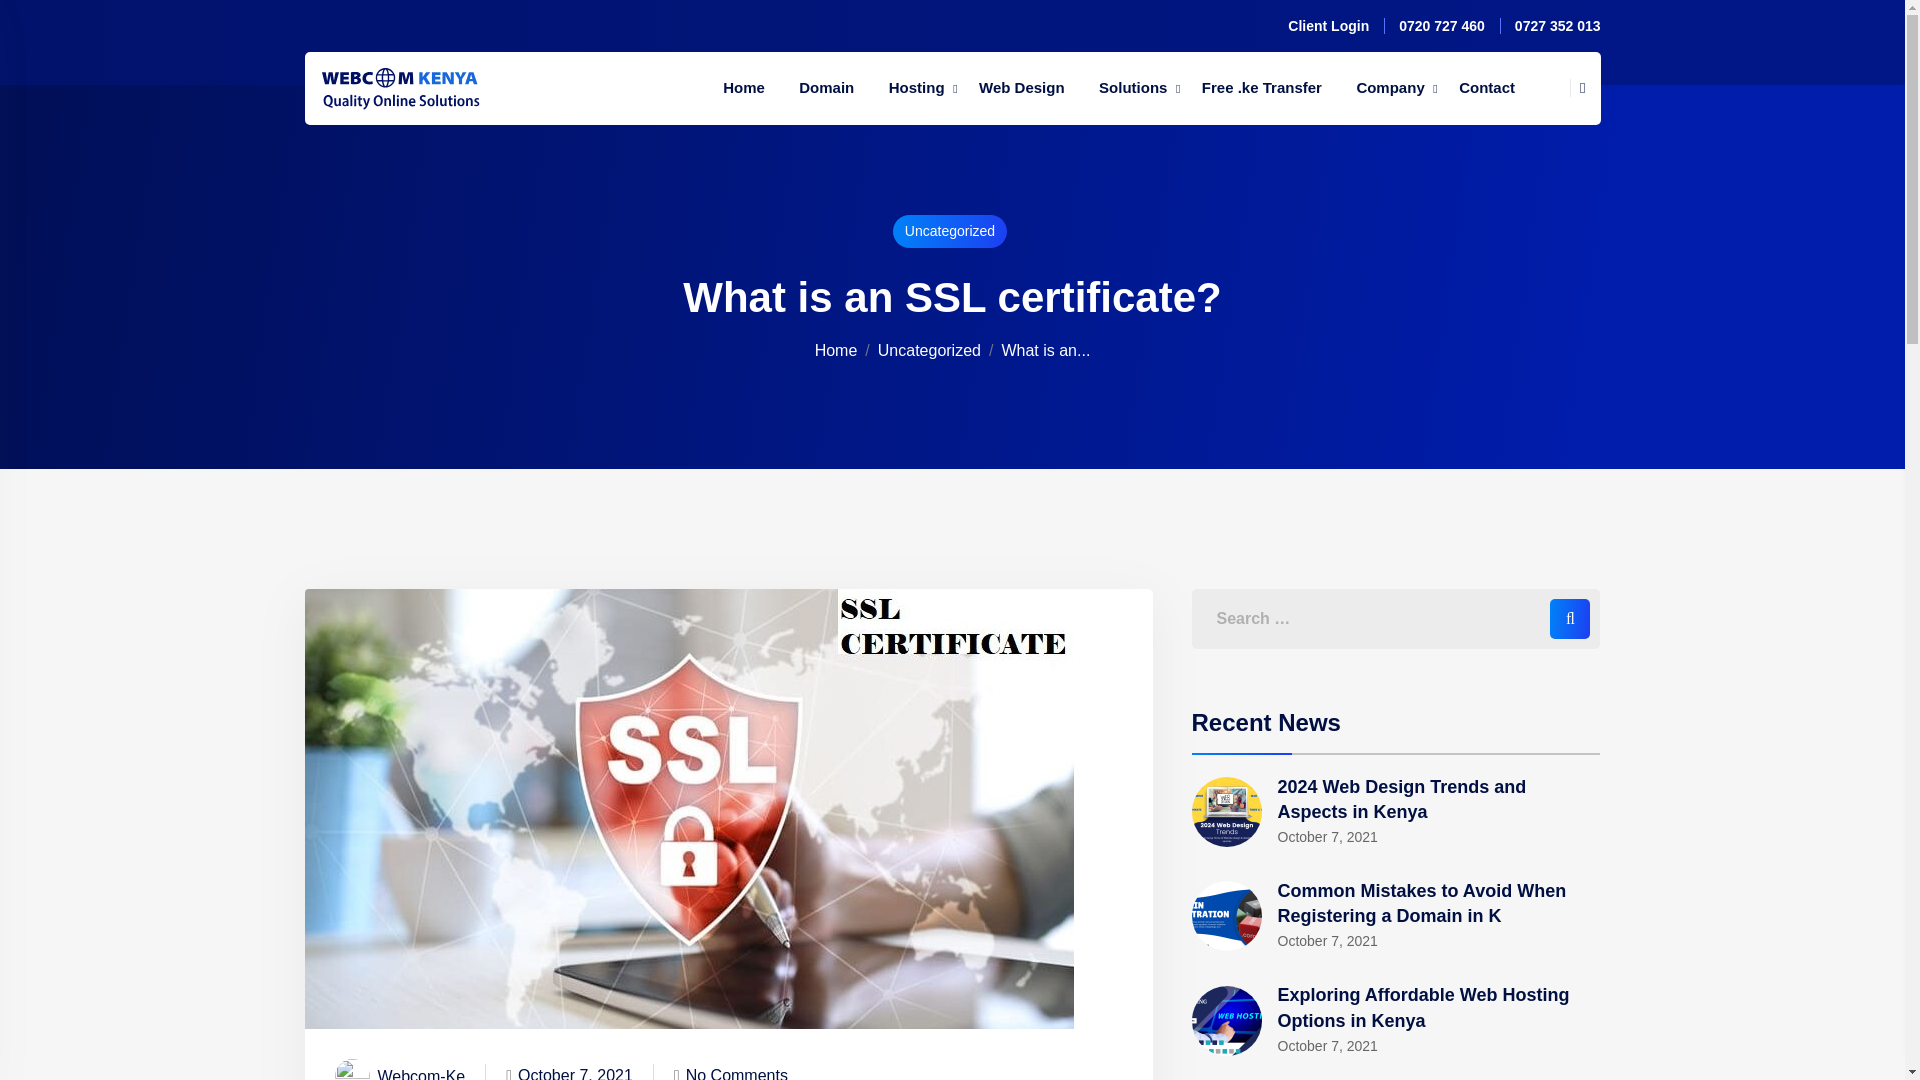 The image size is (1920, 1080). I want to click on Web Design, so click(1021, 88).